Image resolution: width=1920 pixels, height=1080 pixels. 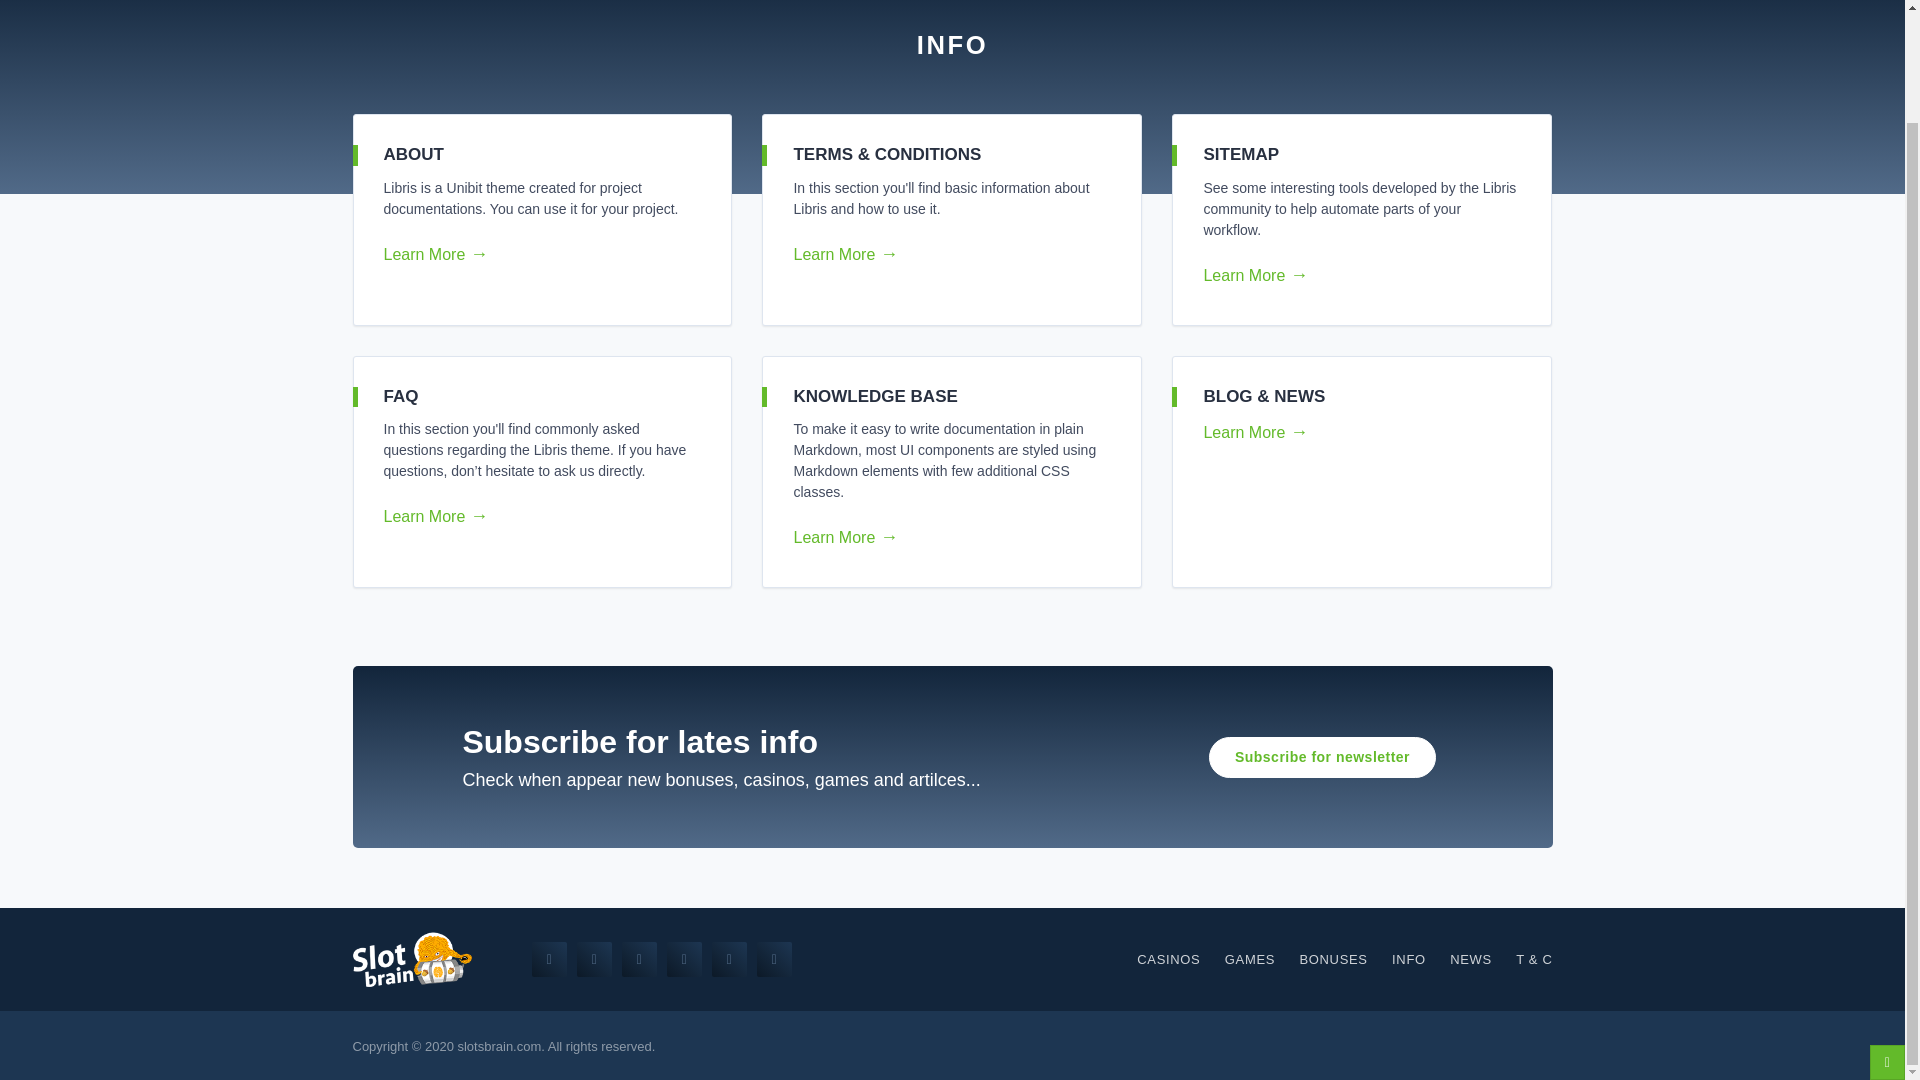 I want to click on skype, so click(x=639, y=959).